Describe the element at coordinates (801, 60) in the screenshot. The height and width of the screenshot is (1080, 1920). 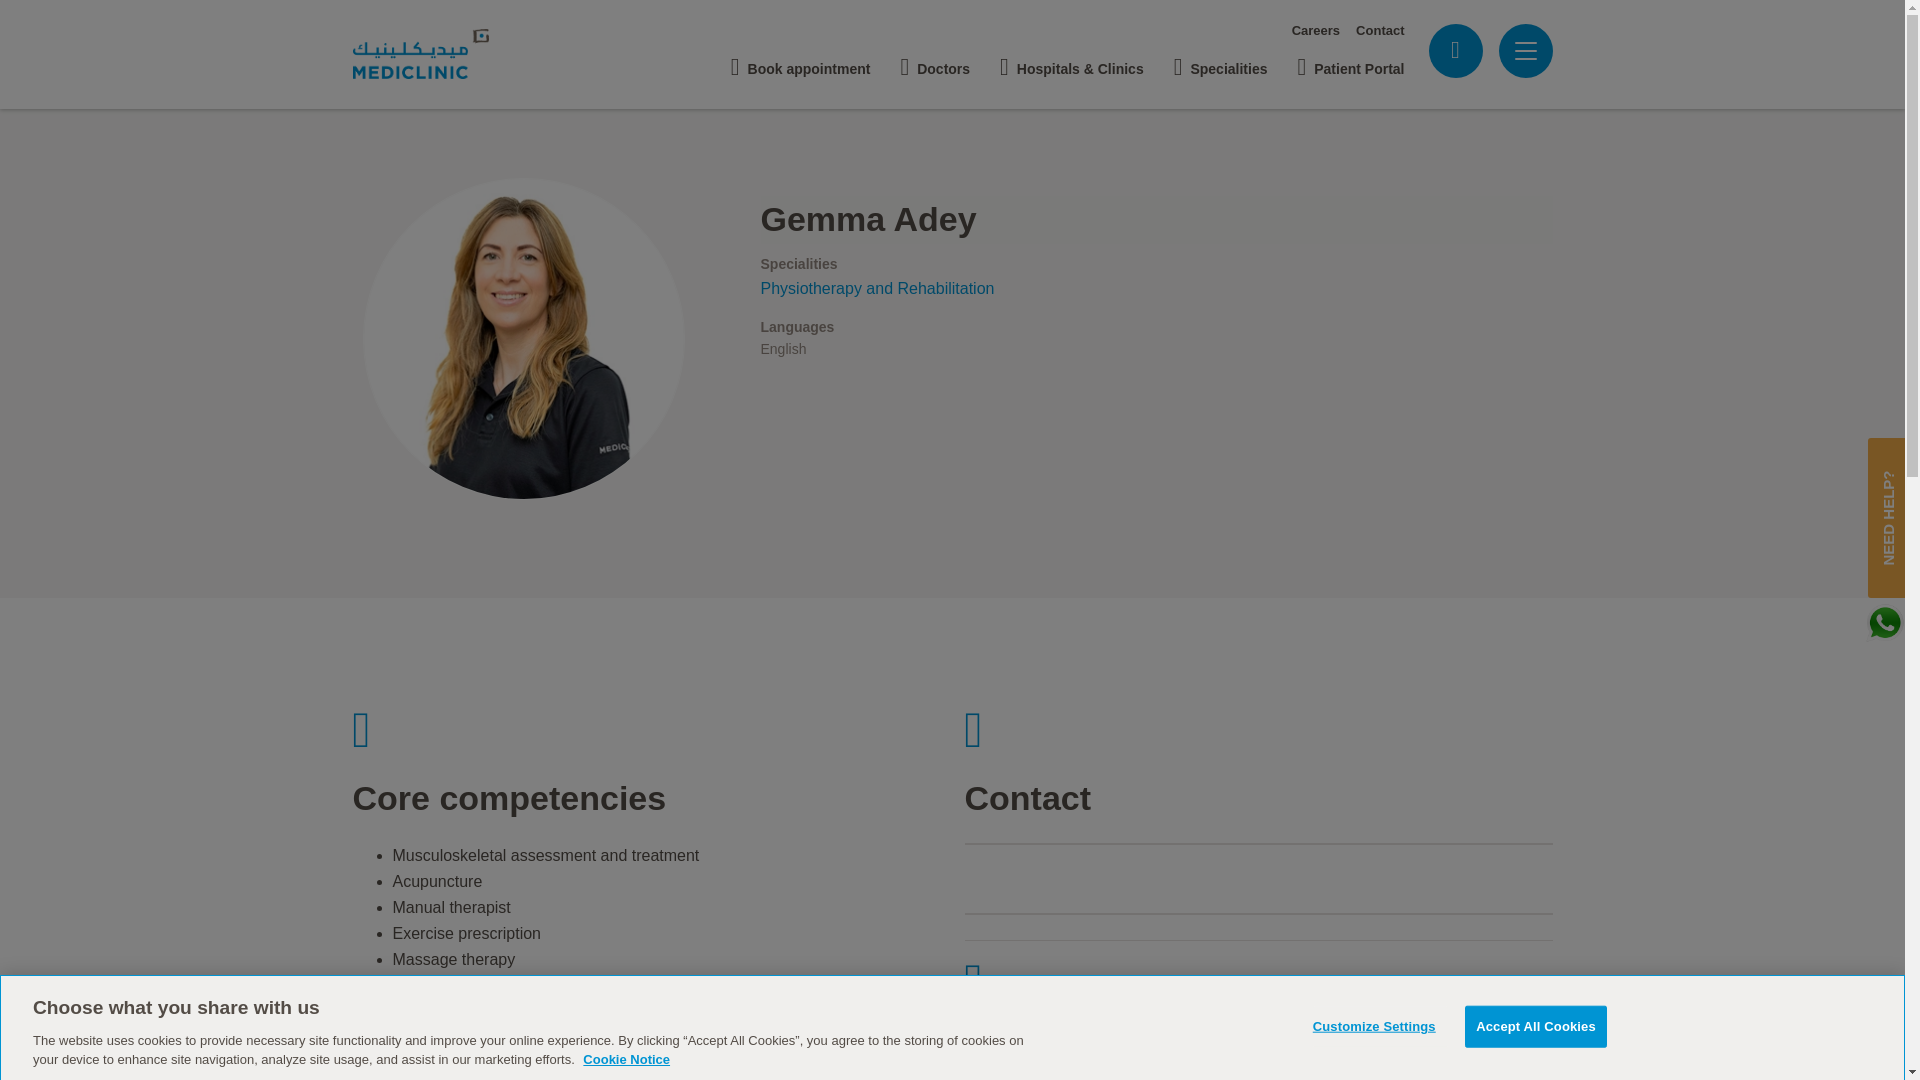
I see `Book appointment` at that location.